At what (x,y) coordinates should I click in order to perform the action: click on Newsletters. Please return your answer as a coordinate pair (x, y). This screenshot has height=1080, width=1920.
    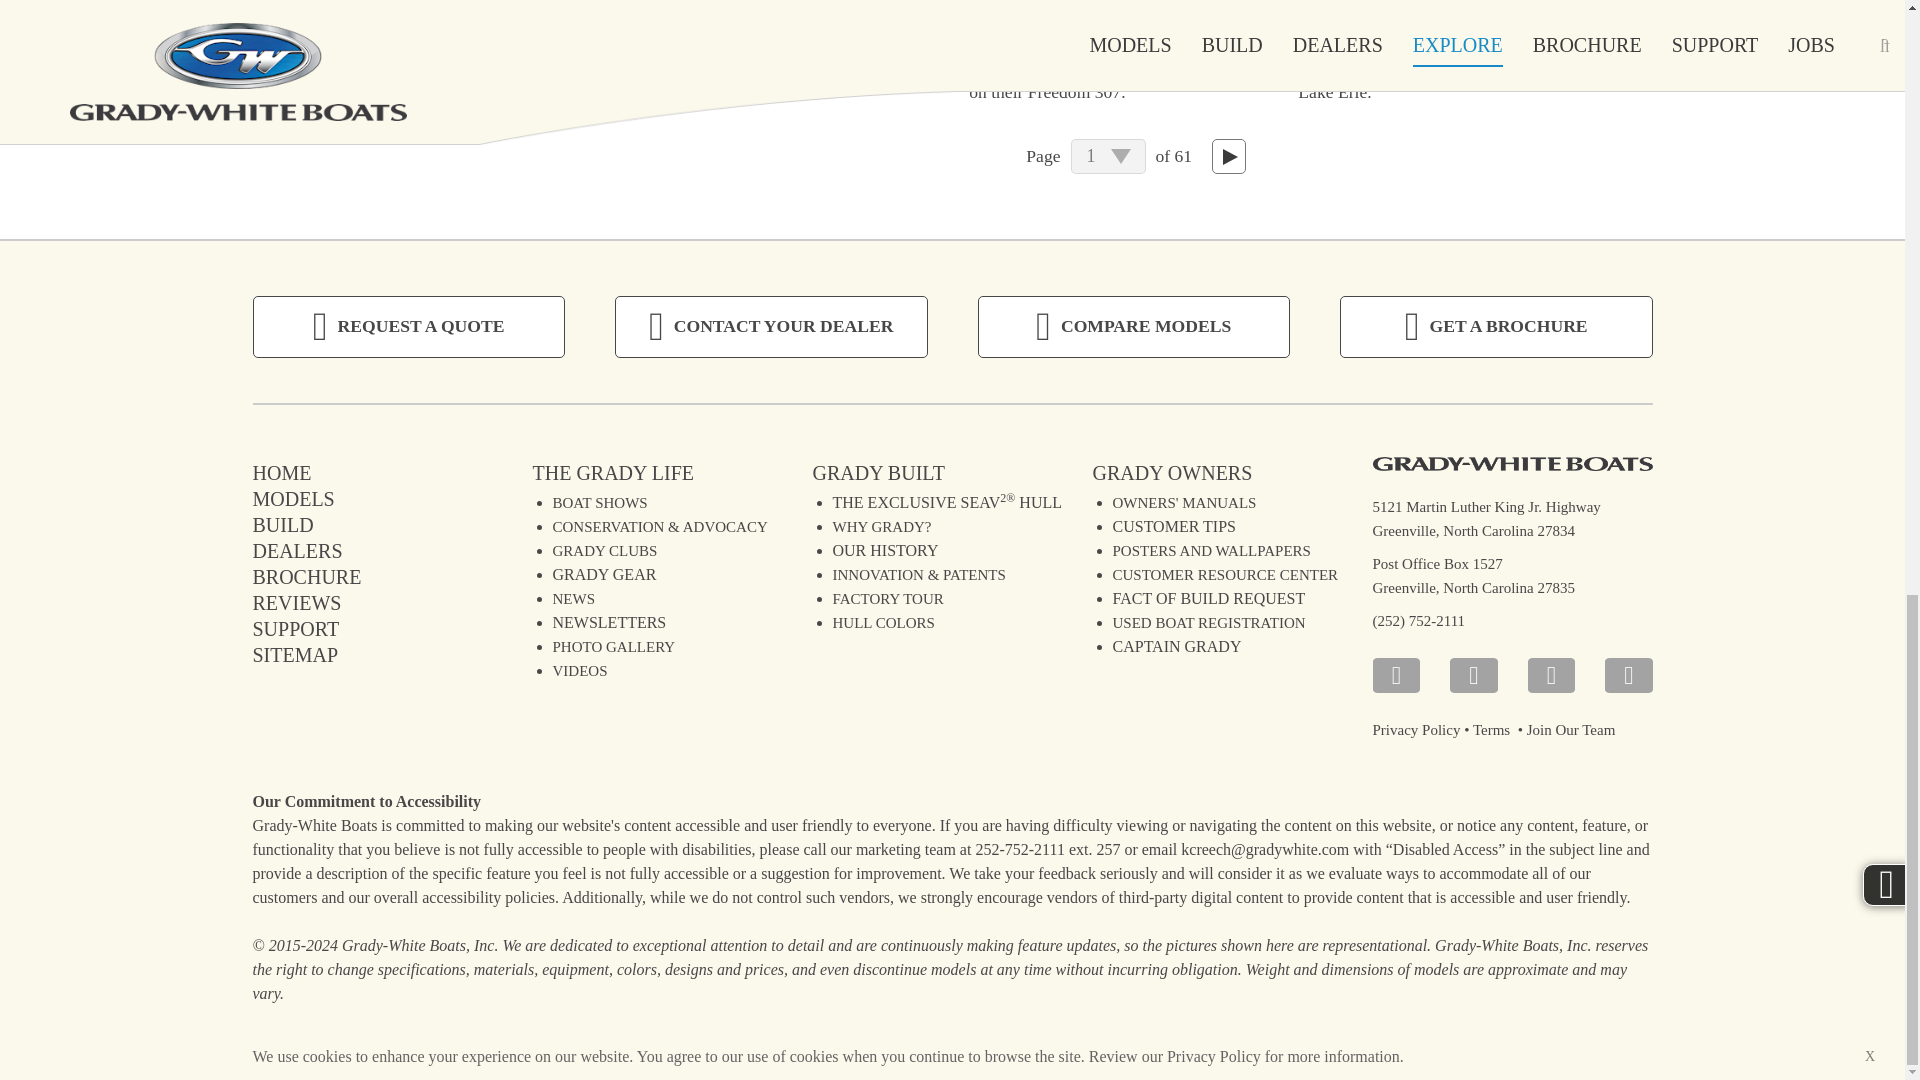
    Looking at the image, I should click on (609, 621).